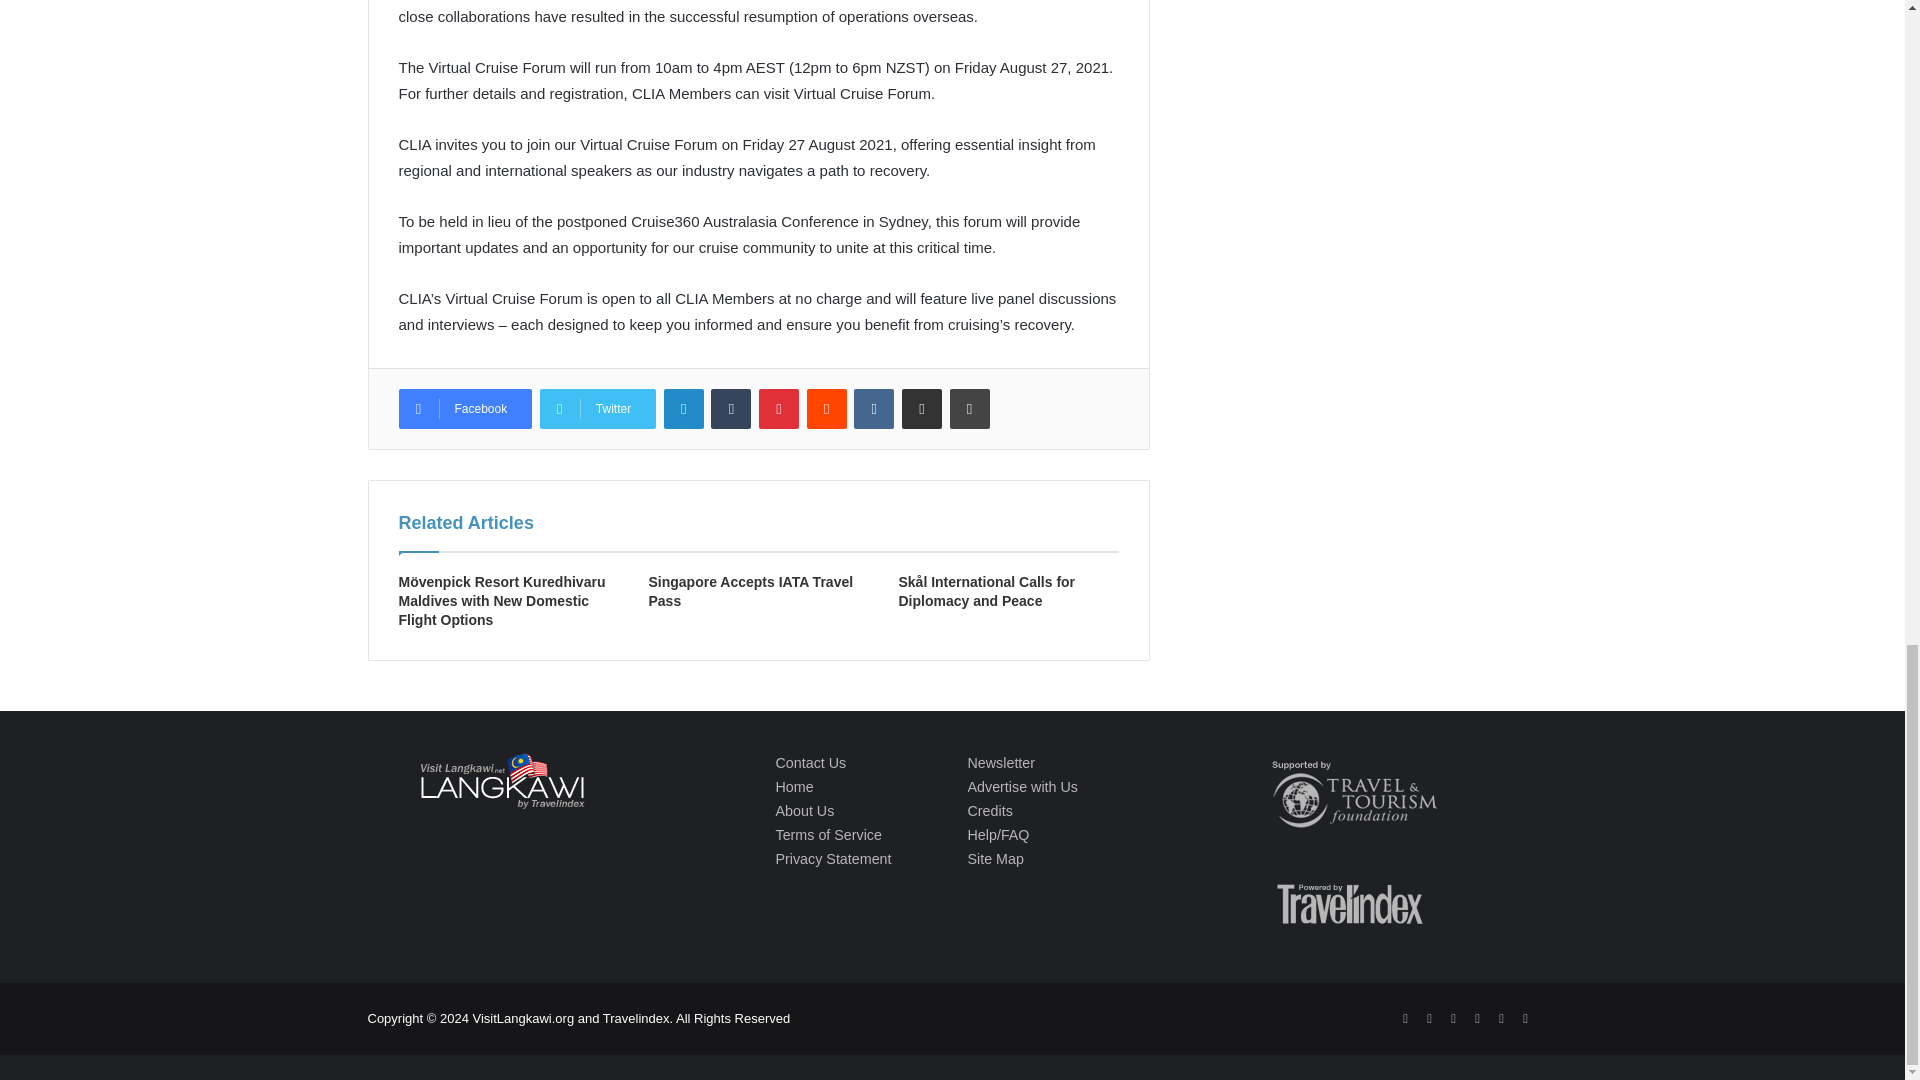  What do you see at coordinates (730, 408) in the screenshot?
I see `Tumblr` at bounding box center [730, 408].